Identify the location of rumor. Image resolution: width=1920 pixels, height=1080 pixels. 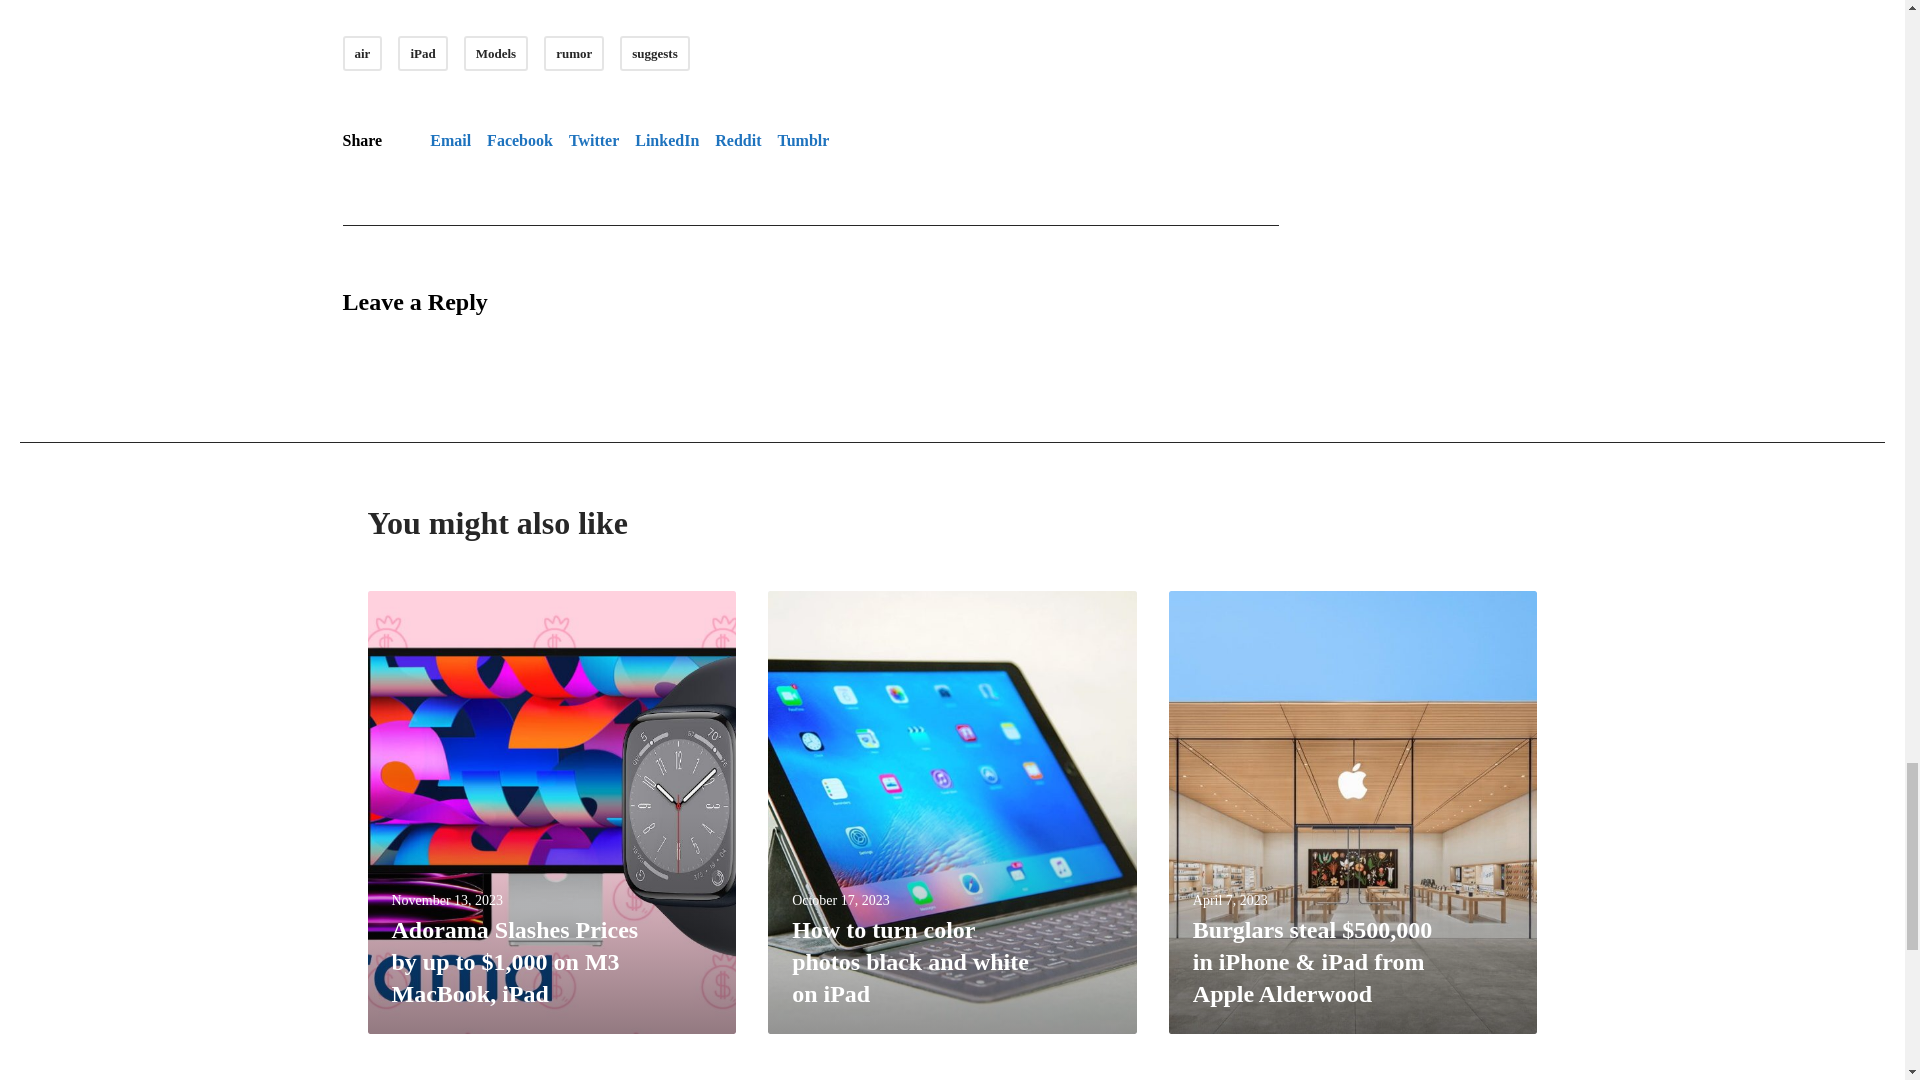
(574, 53).